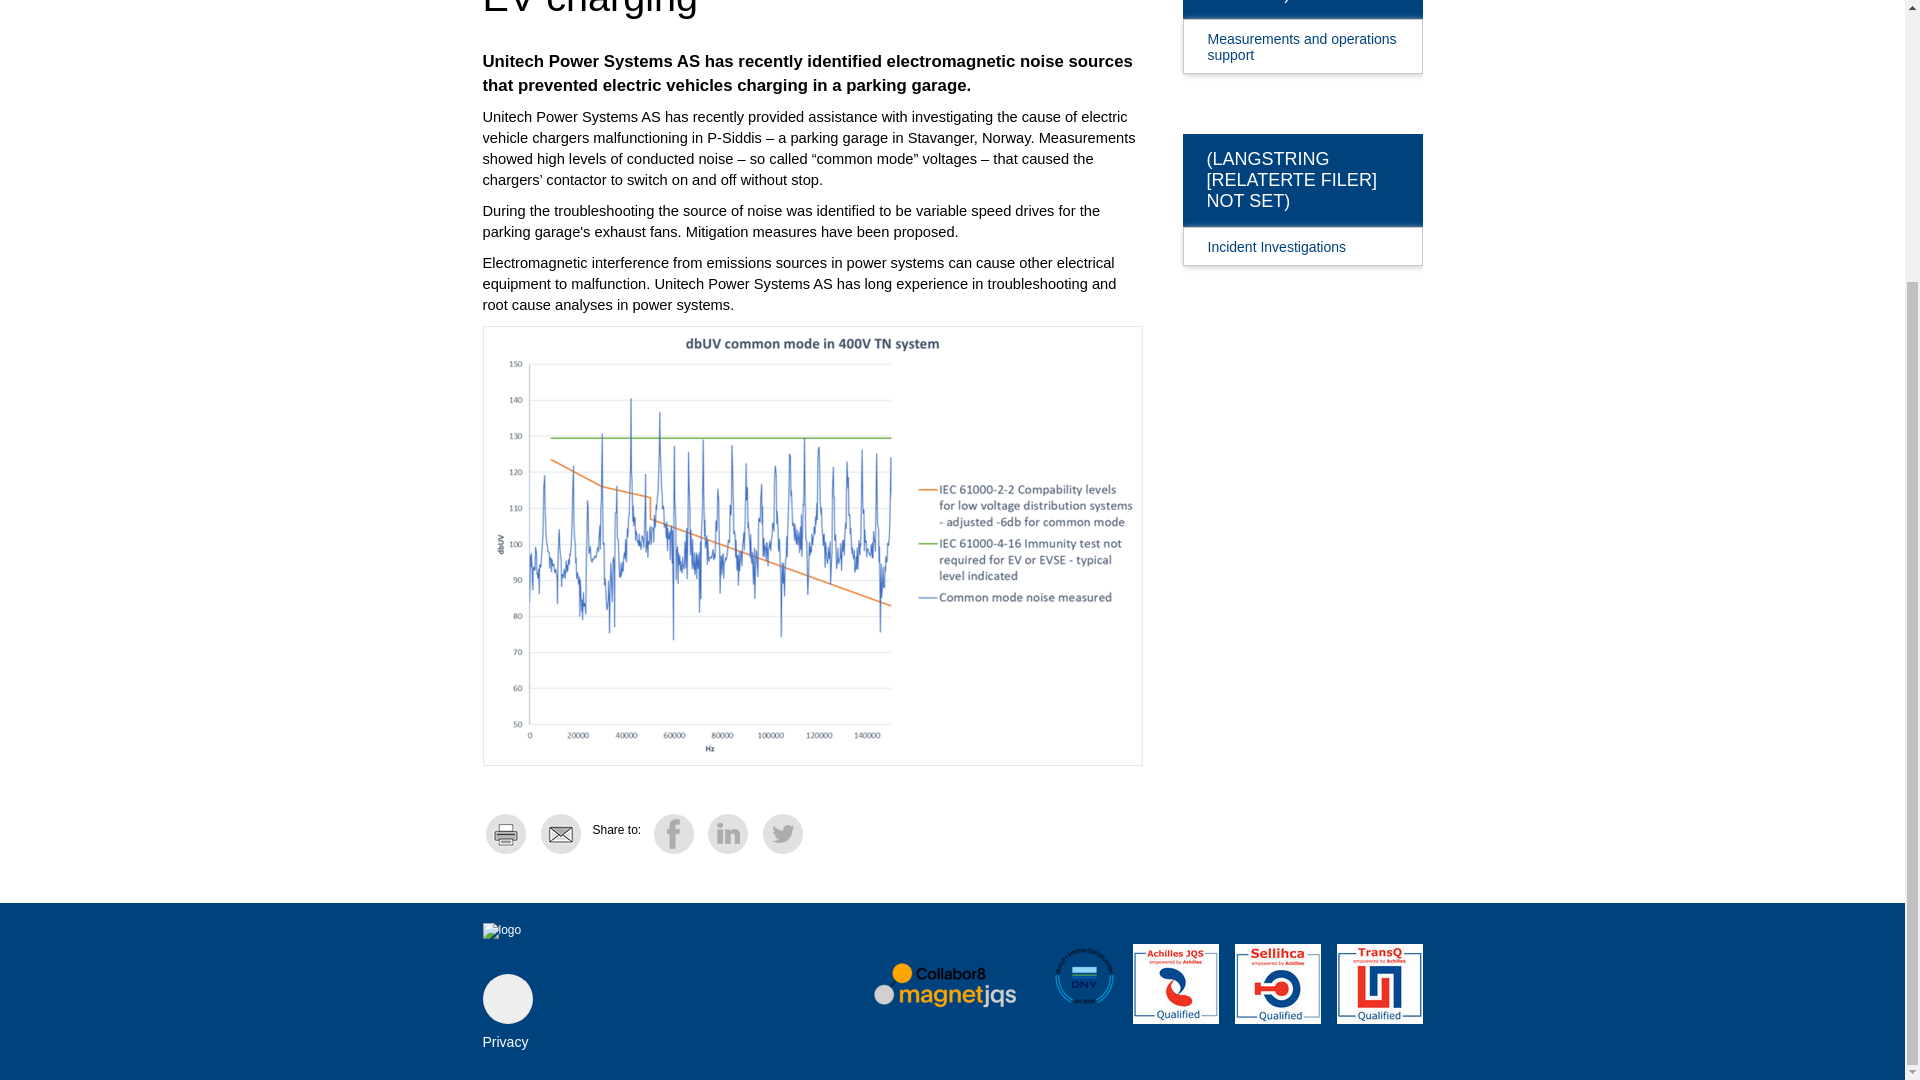 This screenshot has width=1920, height=1080. What do you see at coordinates (1290, 240) in the screenshot?
I see `Incident Investigations` at bounding box center [1290, 240].